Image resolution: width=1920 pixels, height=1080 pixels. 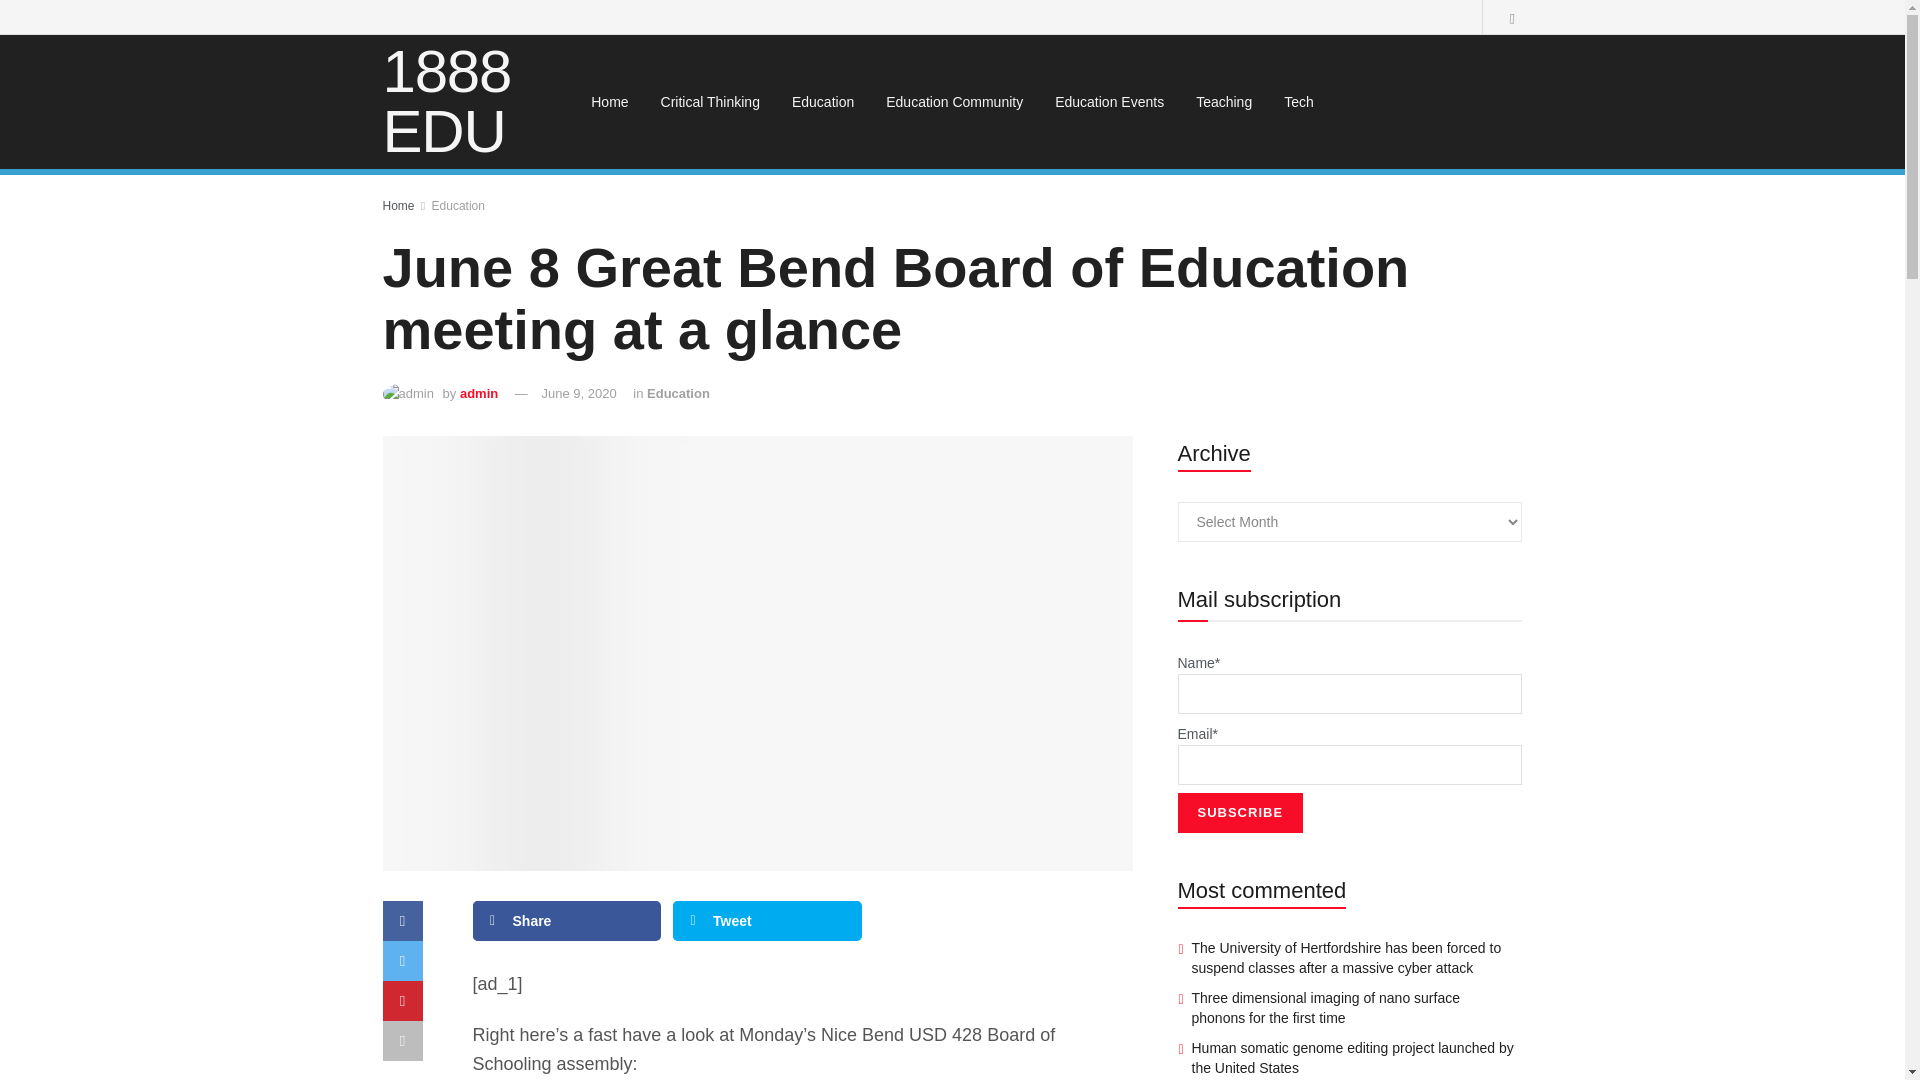 What do you see at coordinates (578, 392) in the screenshot?
I see `June 9, 2020` at bounding box center [578, 392].